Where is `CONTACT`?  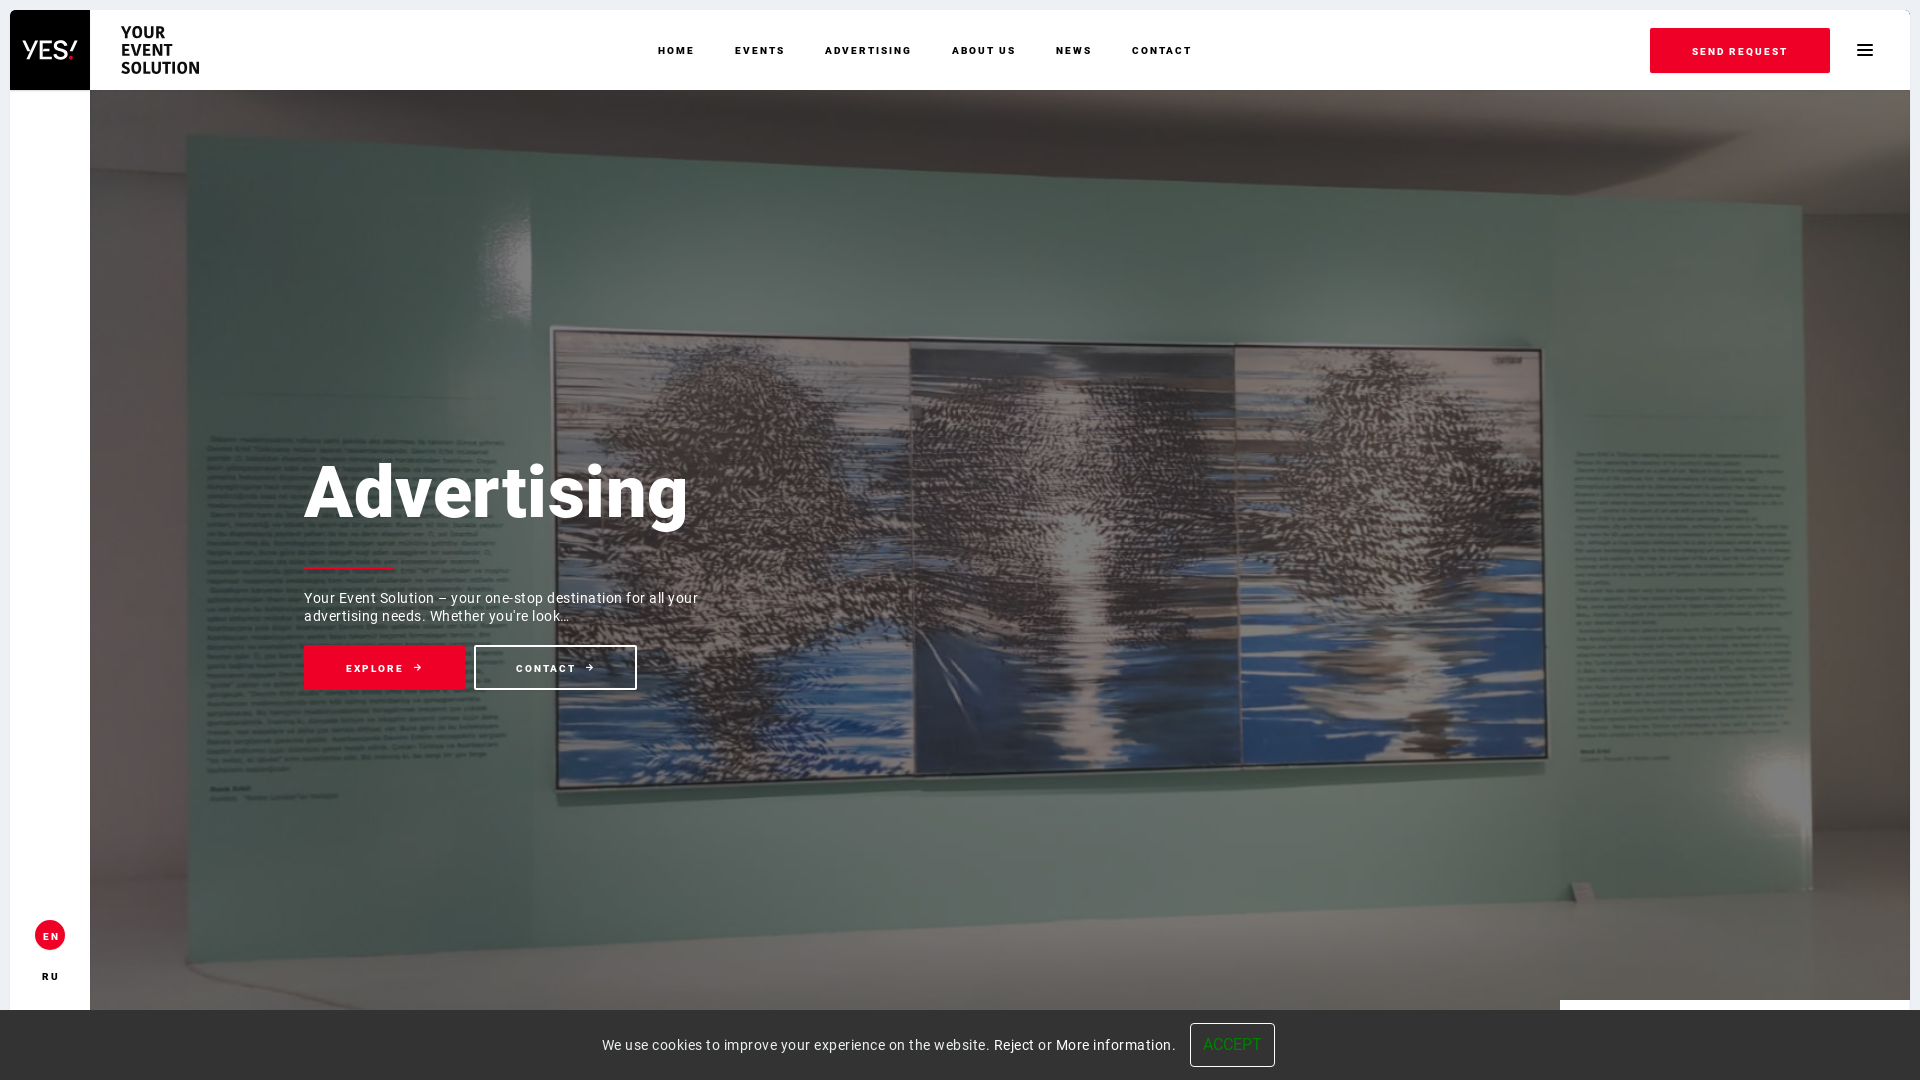
CONTACT is located at coordinates (734, 668).